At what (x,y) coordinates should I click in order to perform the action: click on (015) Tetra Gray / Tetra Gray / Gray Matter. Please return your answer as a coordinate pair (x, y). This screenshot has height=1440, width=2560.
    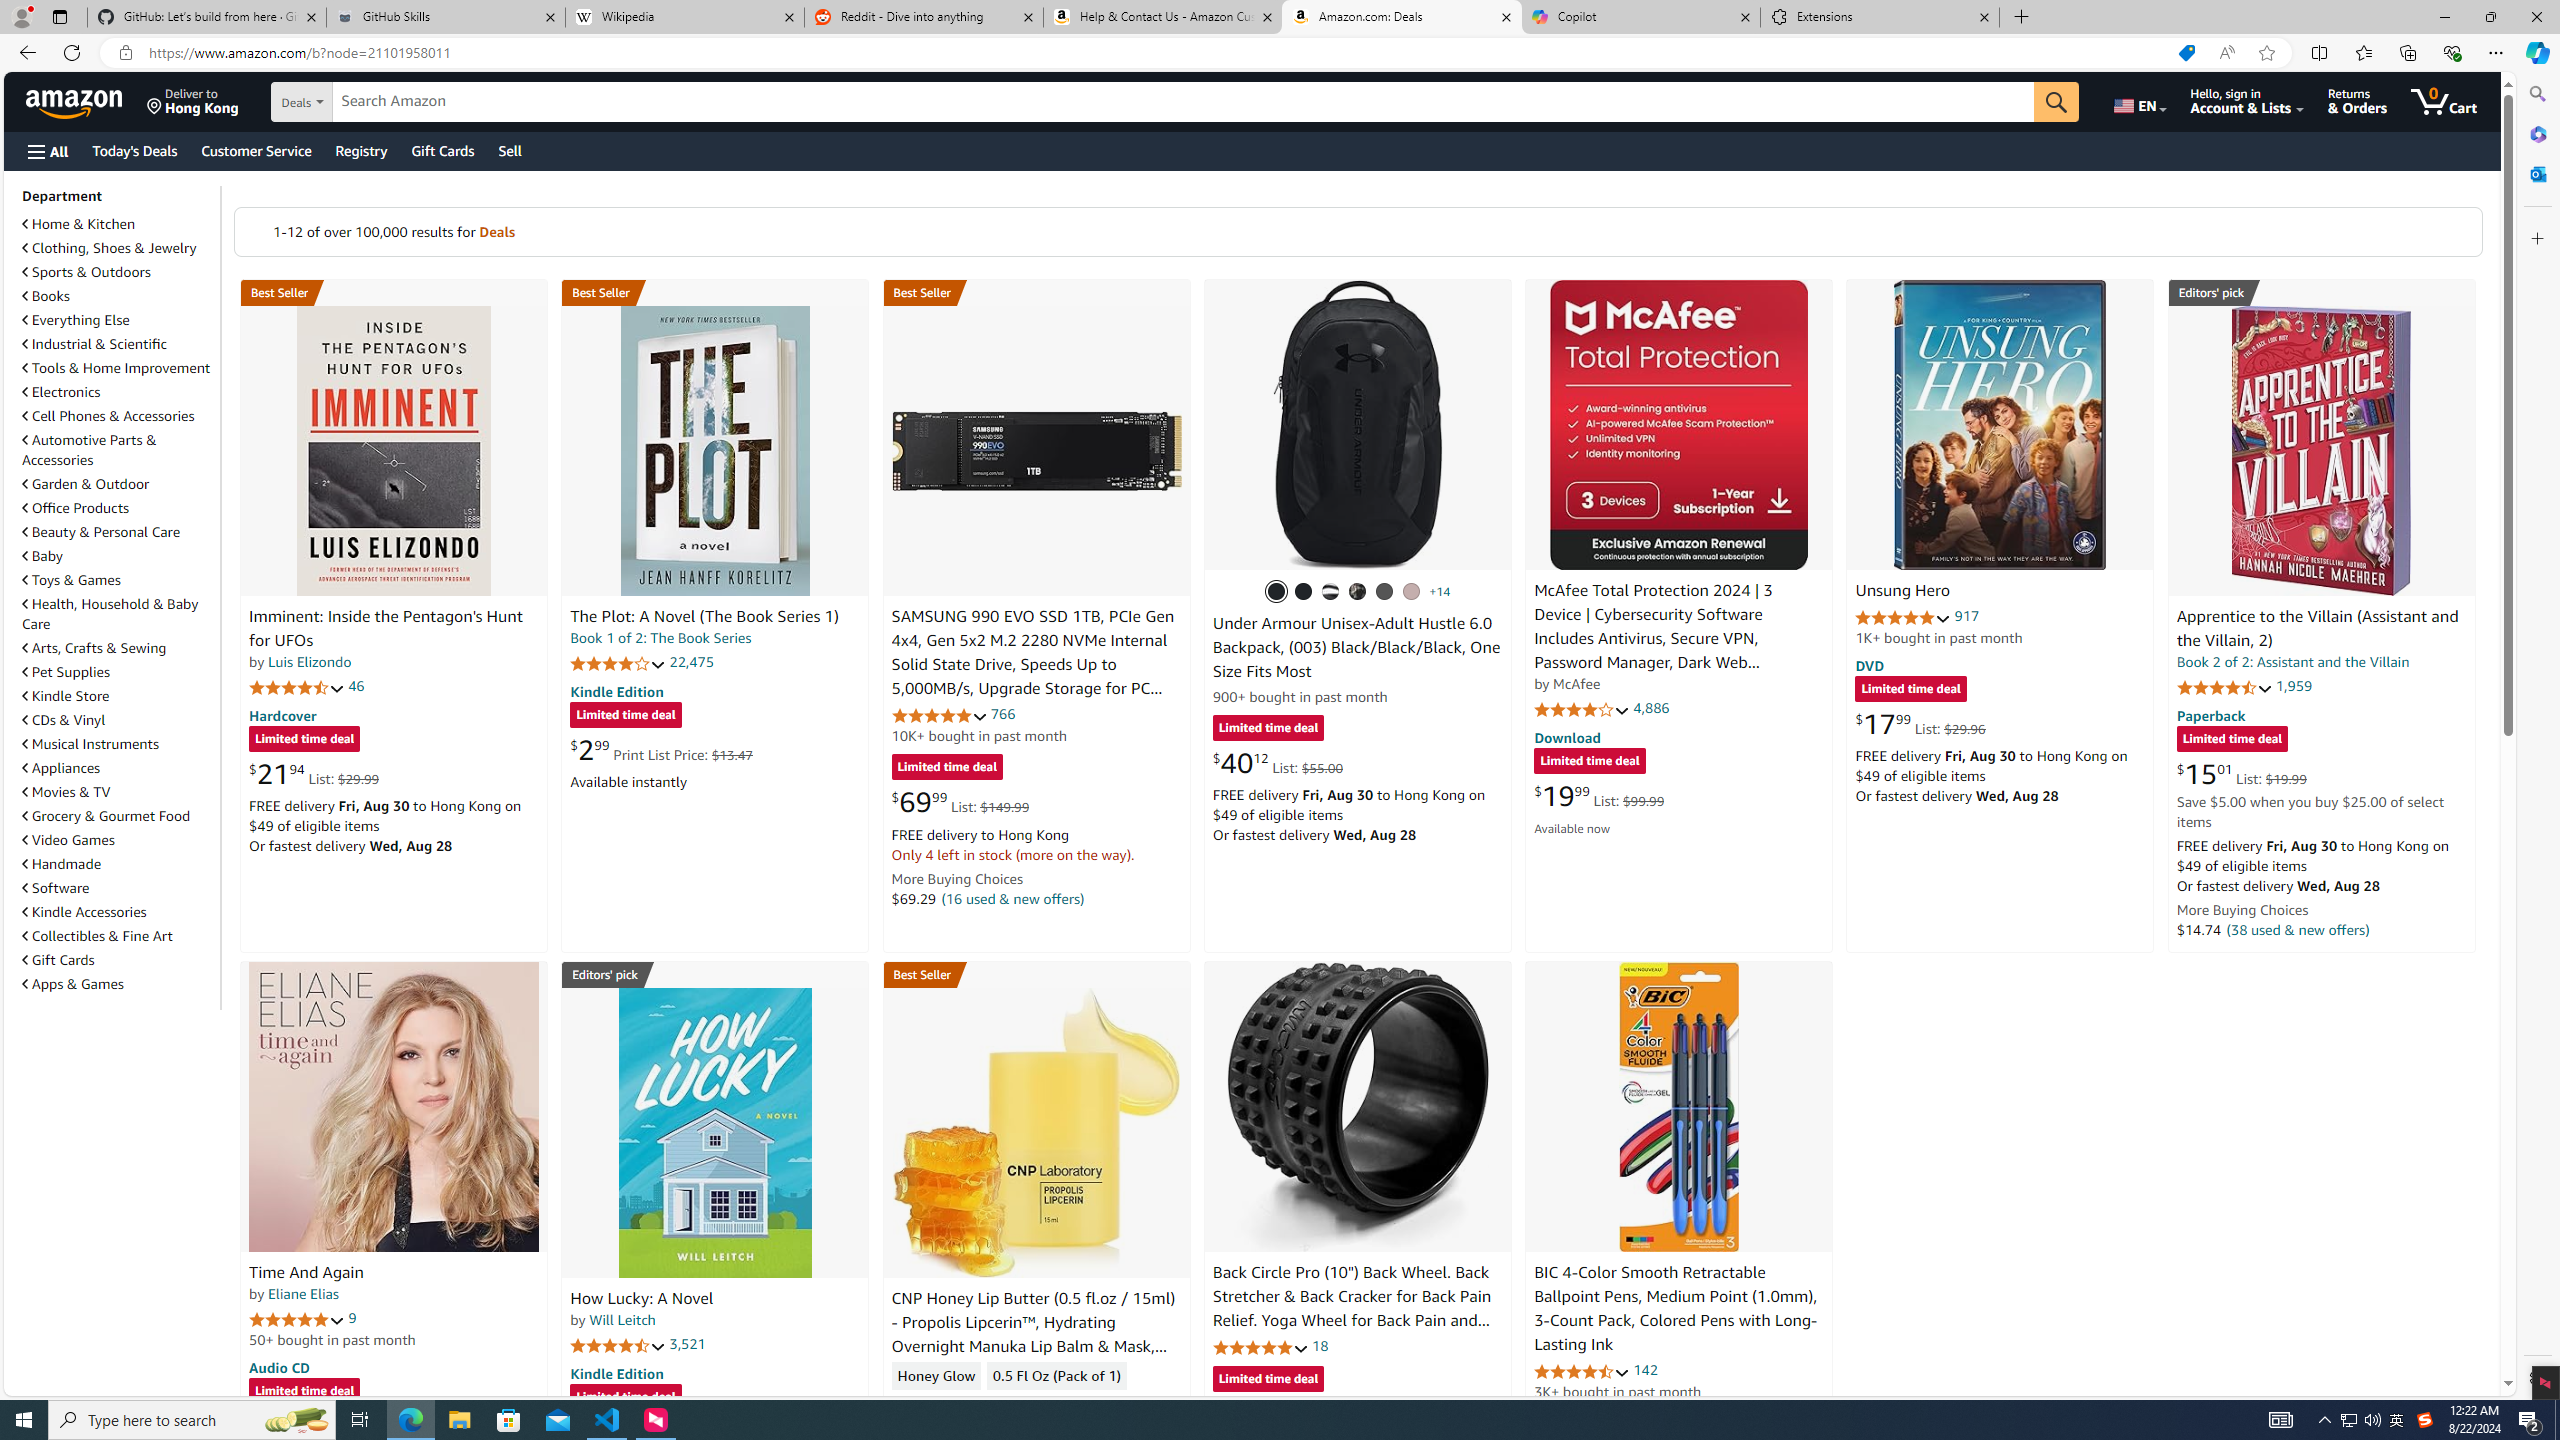
    Looking at the image, I should click on (1411, 592).